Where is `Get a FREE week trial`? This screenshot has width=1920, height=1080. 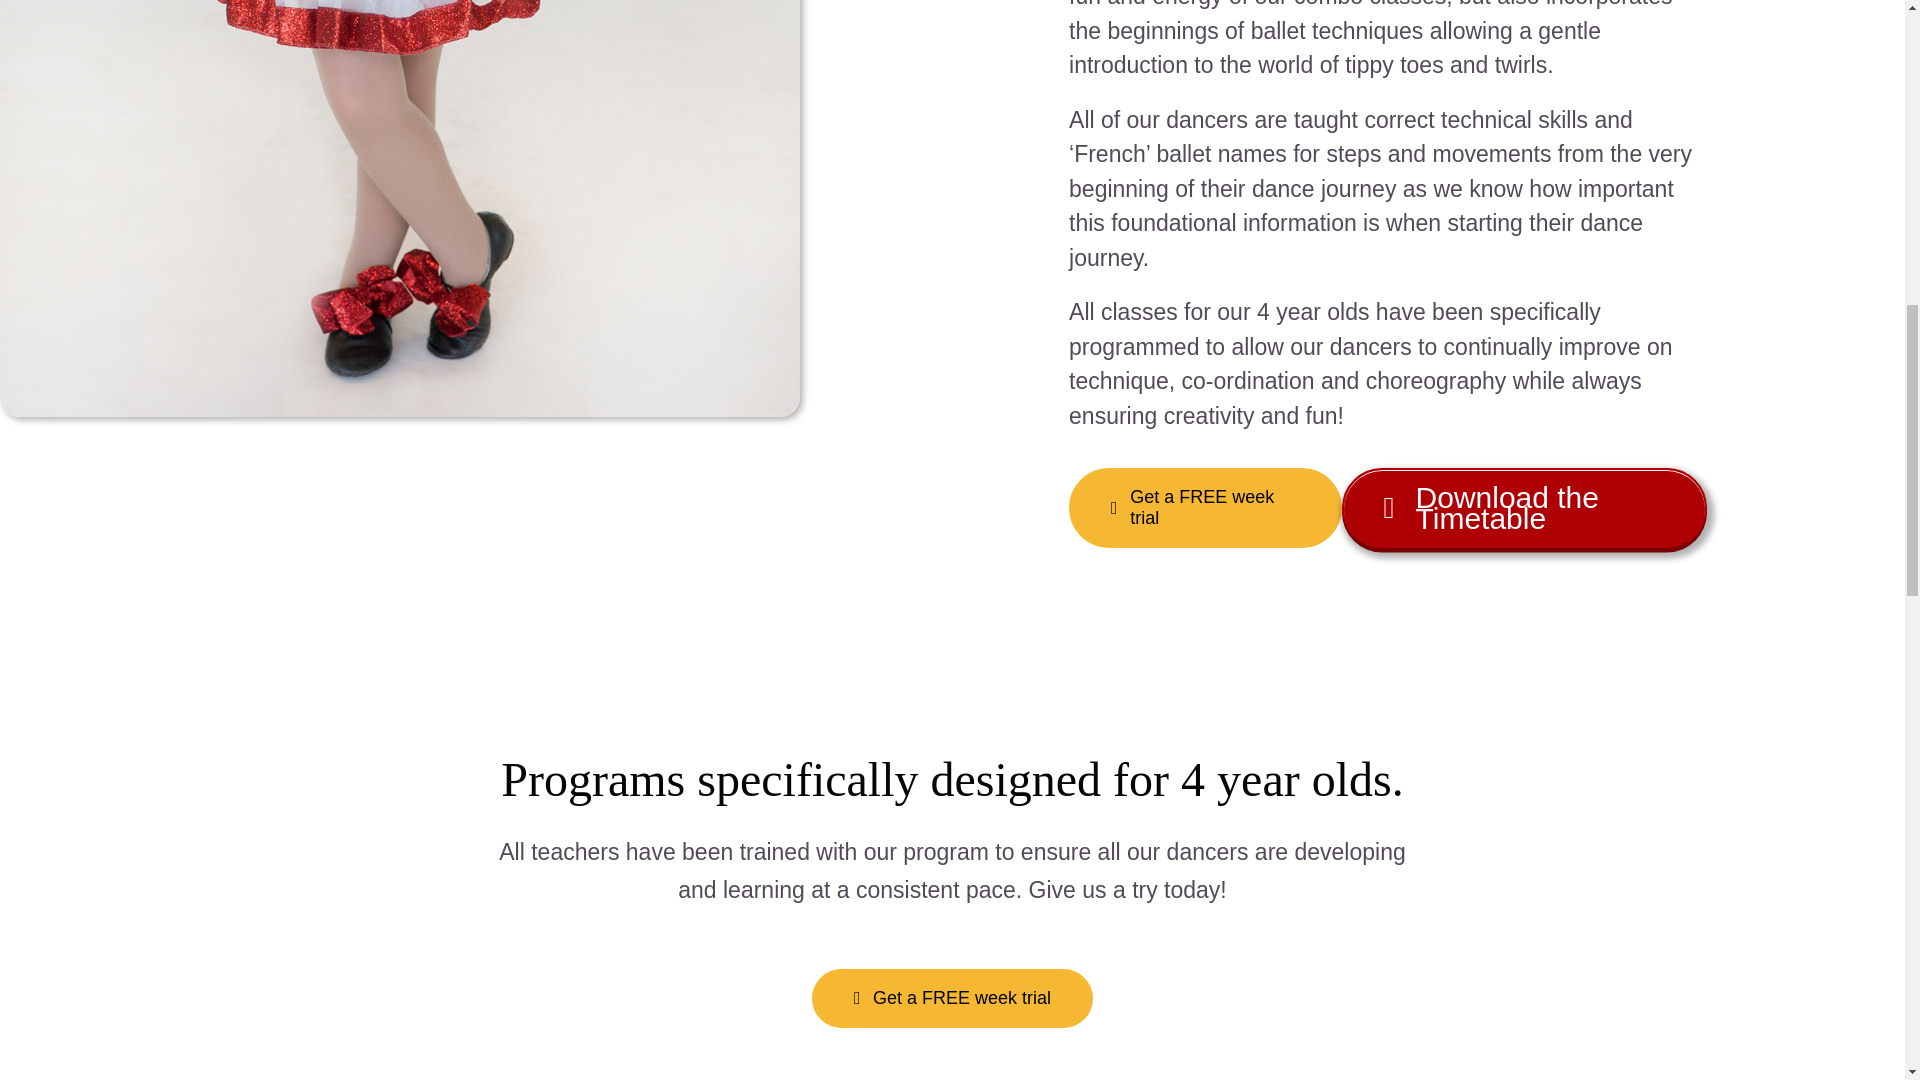
Get a FREE week trial is located at coordinates (1206, 507).